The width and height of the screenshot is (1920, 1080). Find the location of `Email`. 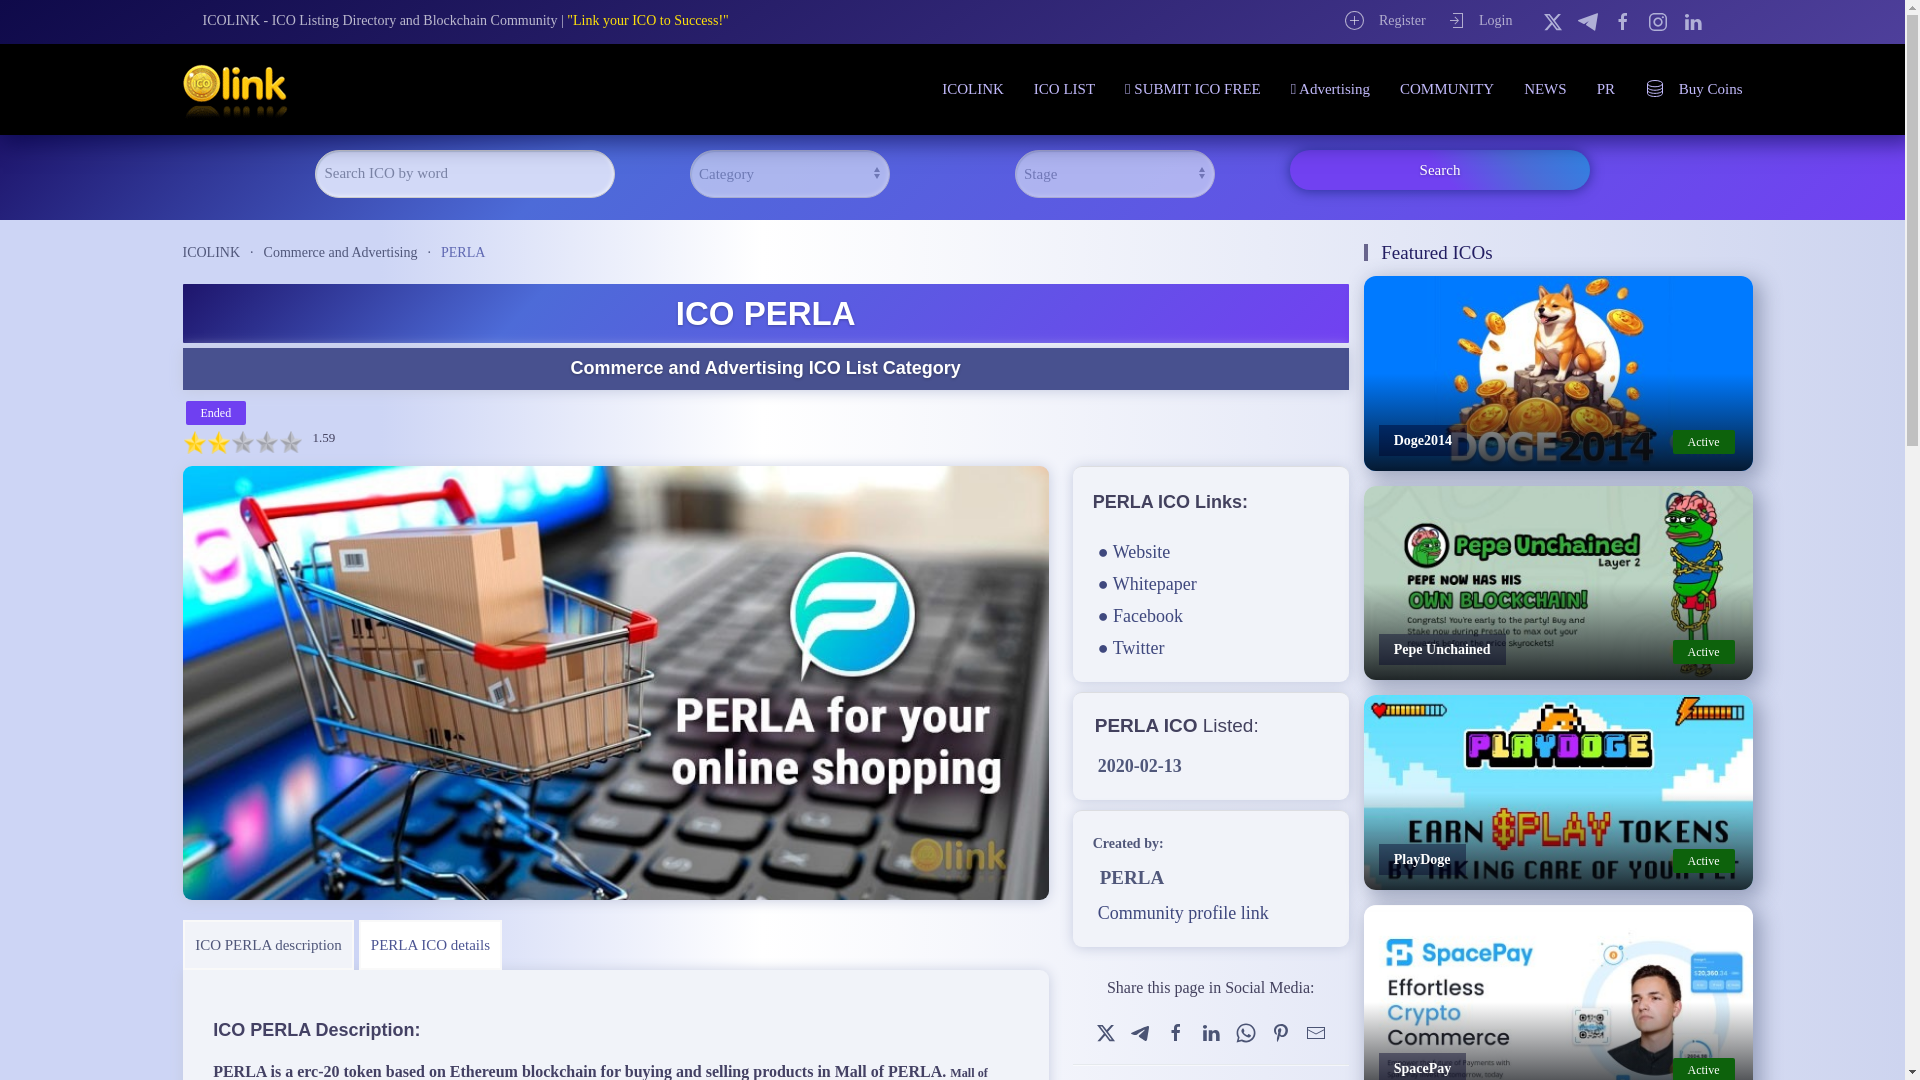

Email is located at coordinates (1316, 1032).